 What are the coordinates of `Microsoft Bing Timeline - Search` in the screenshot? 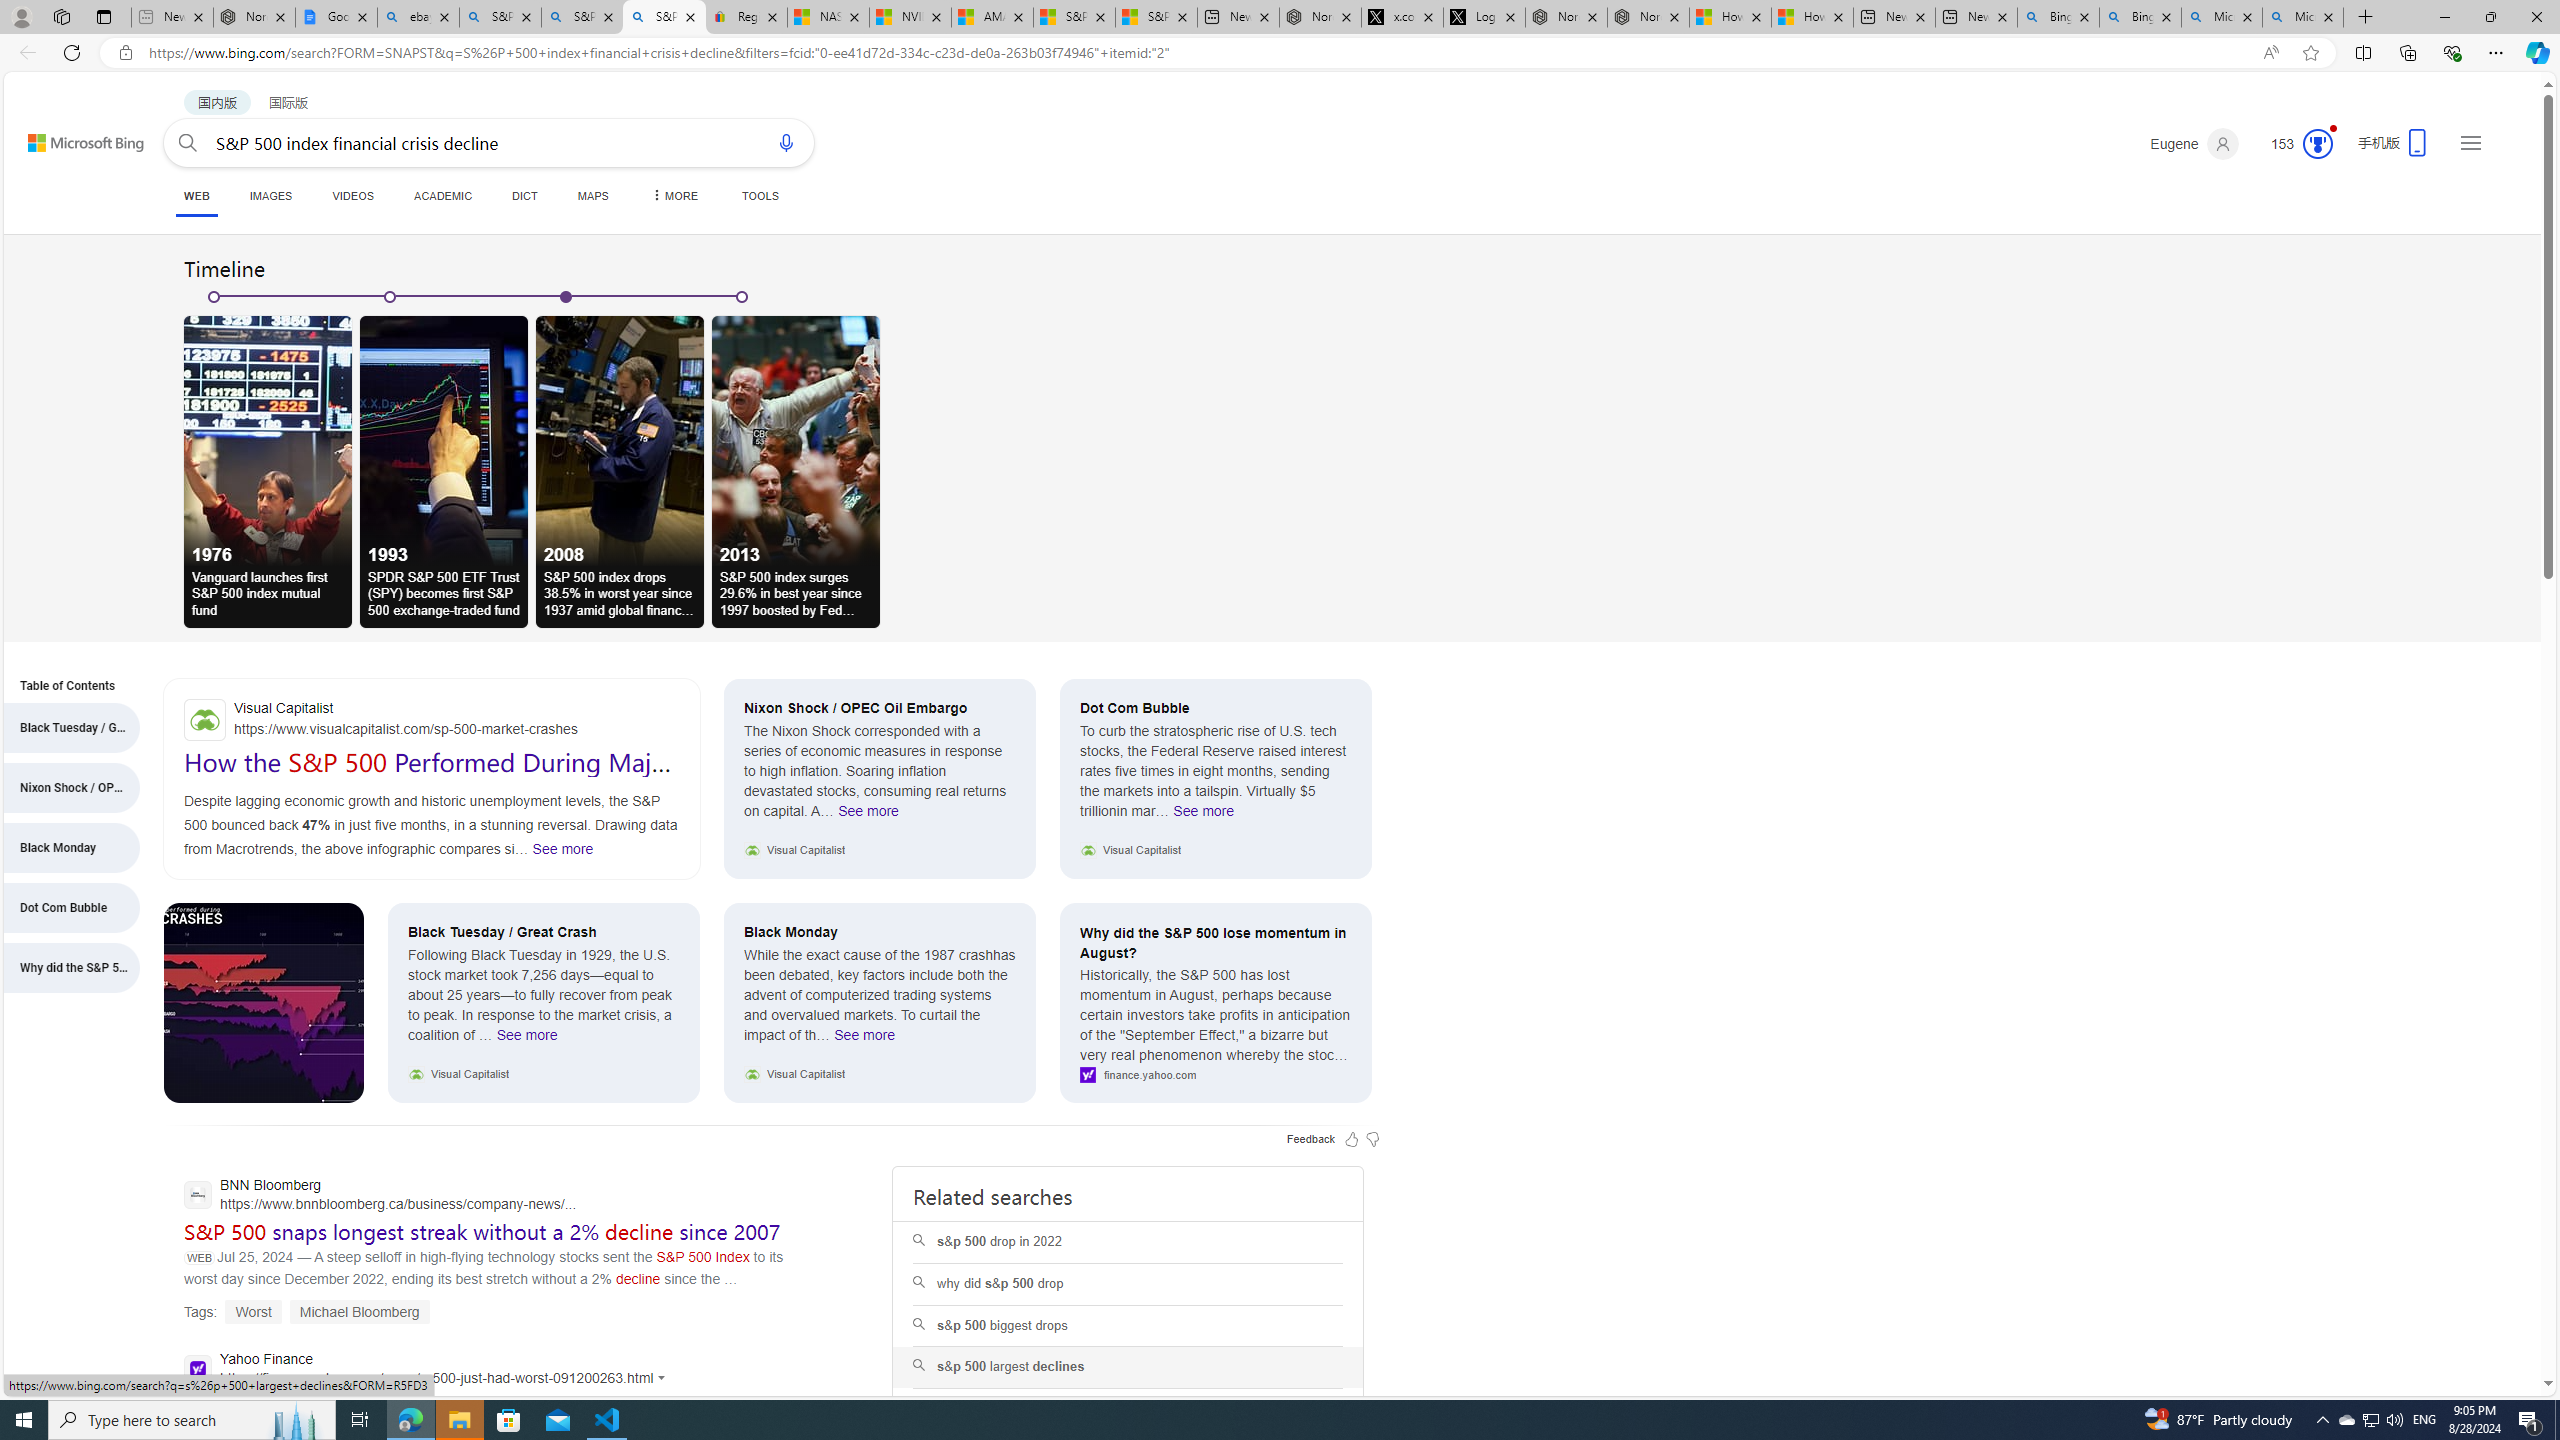 It's located at (2302, 17).